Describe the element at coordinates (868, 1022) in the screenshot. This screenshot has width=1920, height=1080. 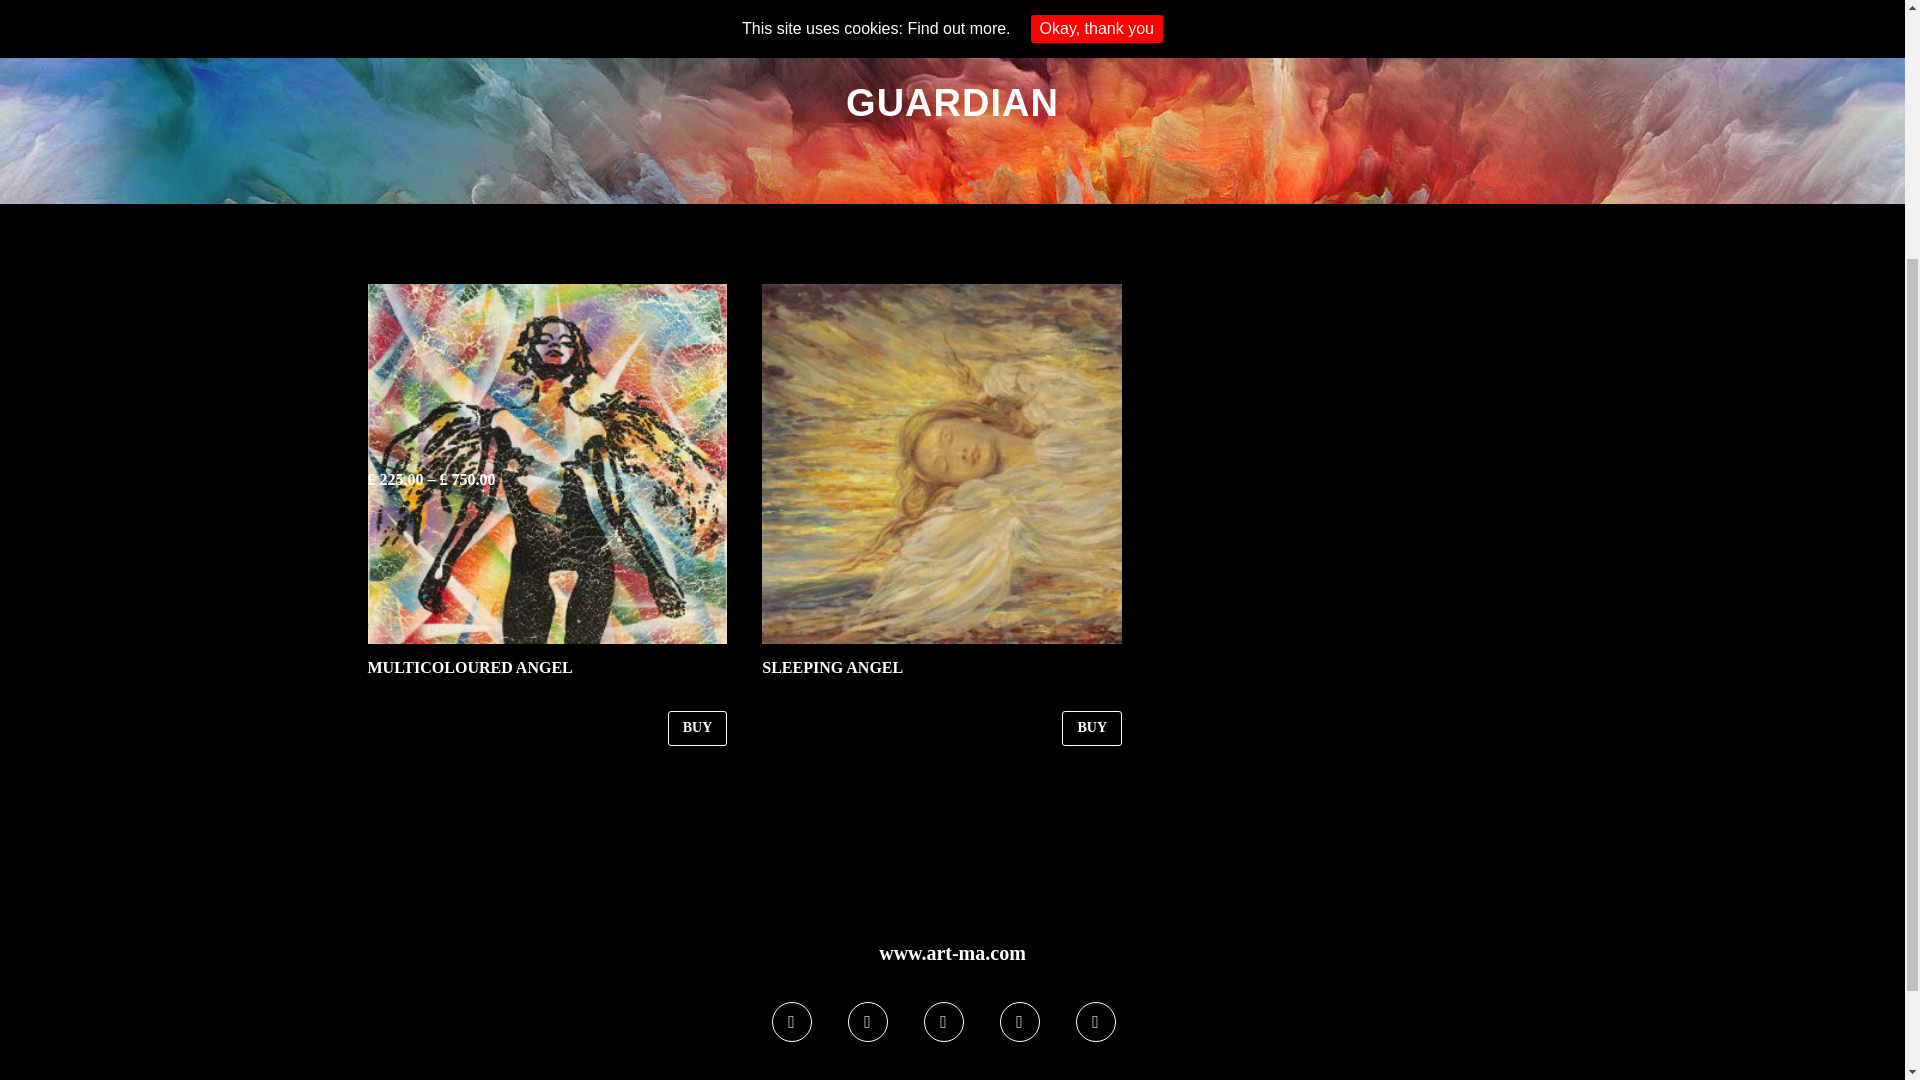
I see `Twitter` at that location.